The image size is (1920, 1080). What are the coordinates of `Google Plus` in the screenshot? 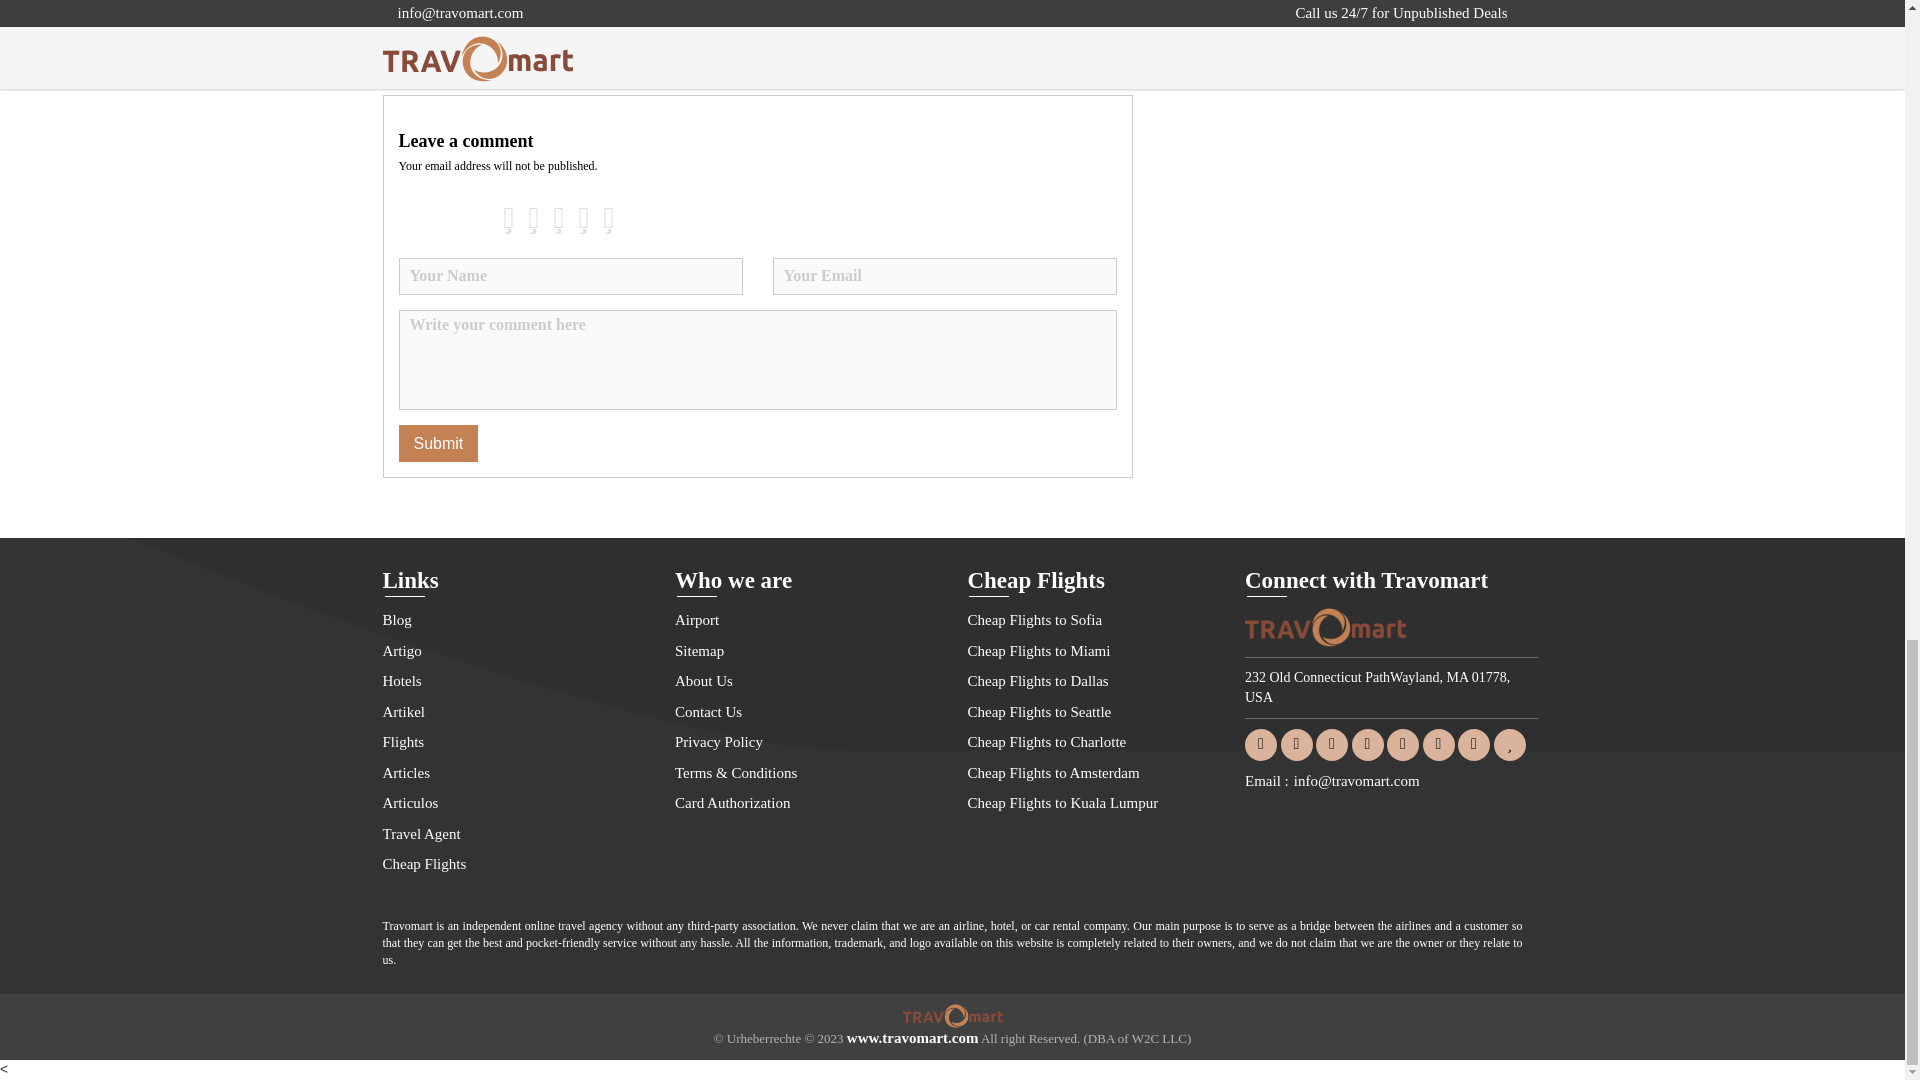 It's located at (1331, 743).